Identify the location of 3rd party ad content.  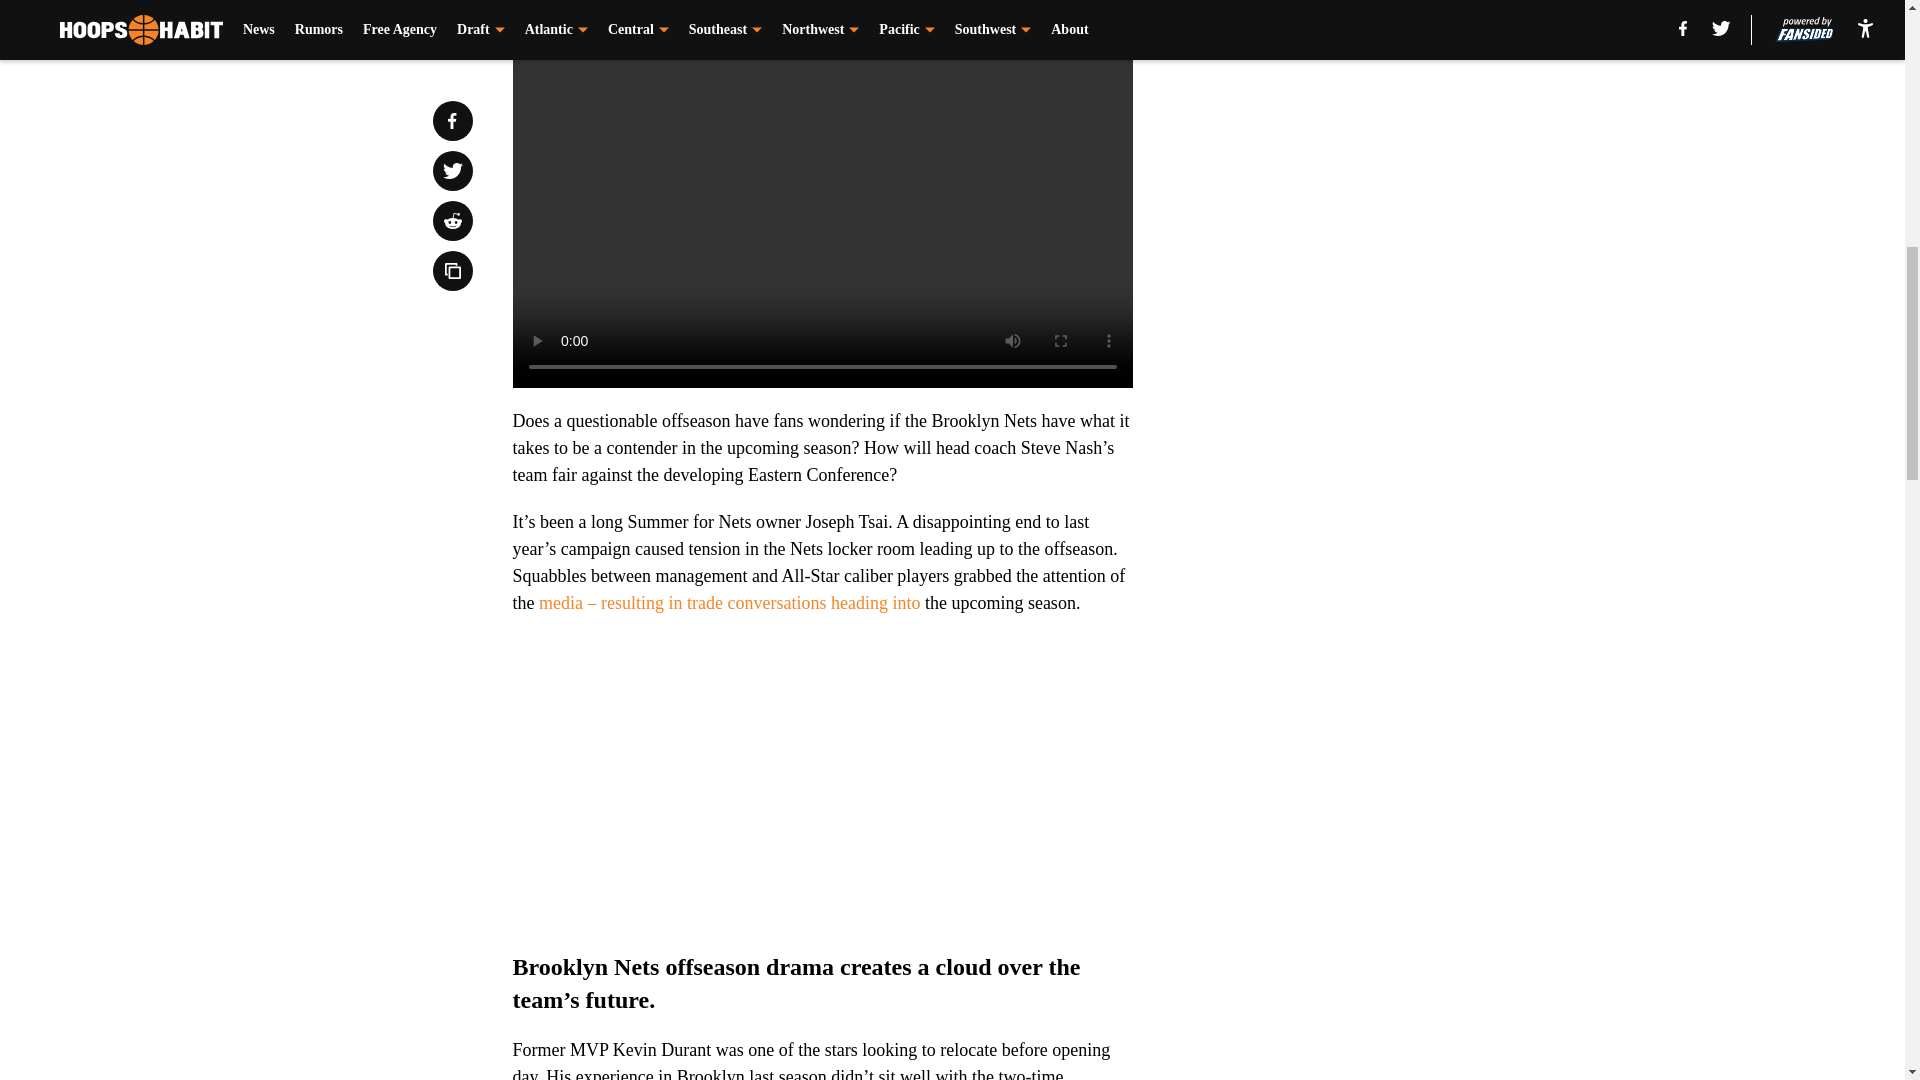
(1382, 164).